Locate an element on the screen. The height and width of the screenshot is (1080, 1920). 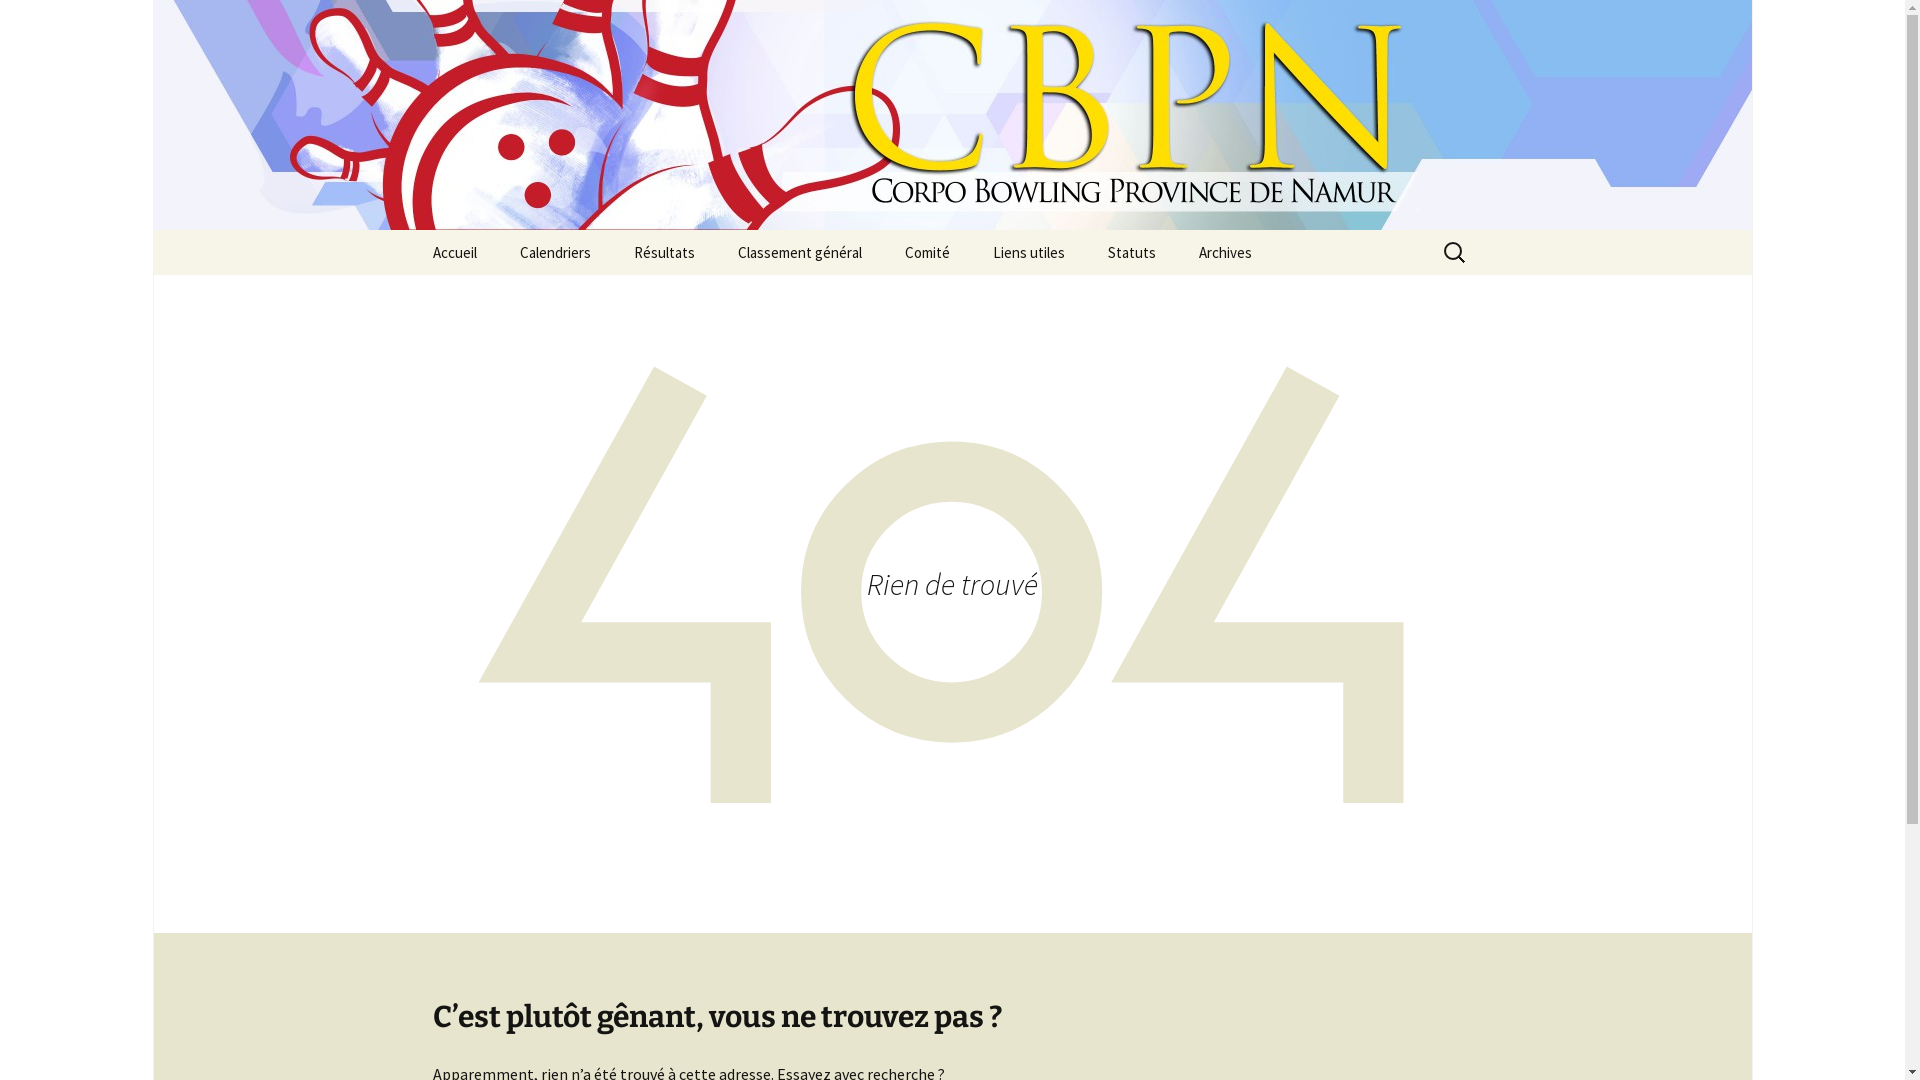
Rechercher is located at coordinates (59, 21).